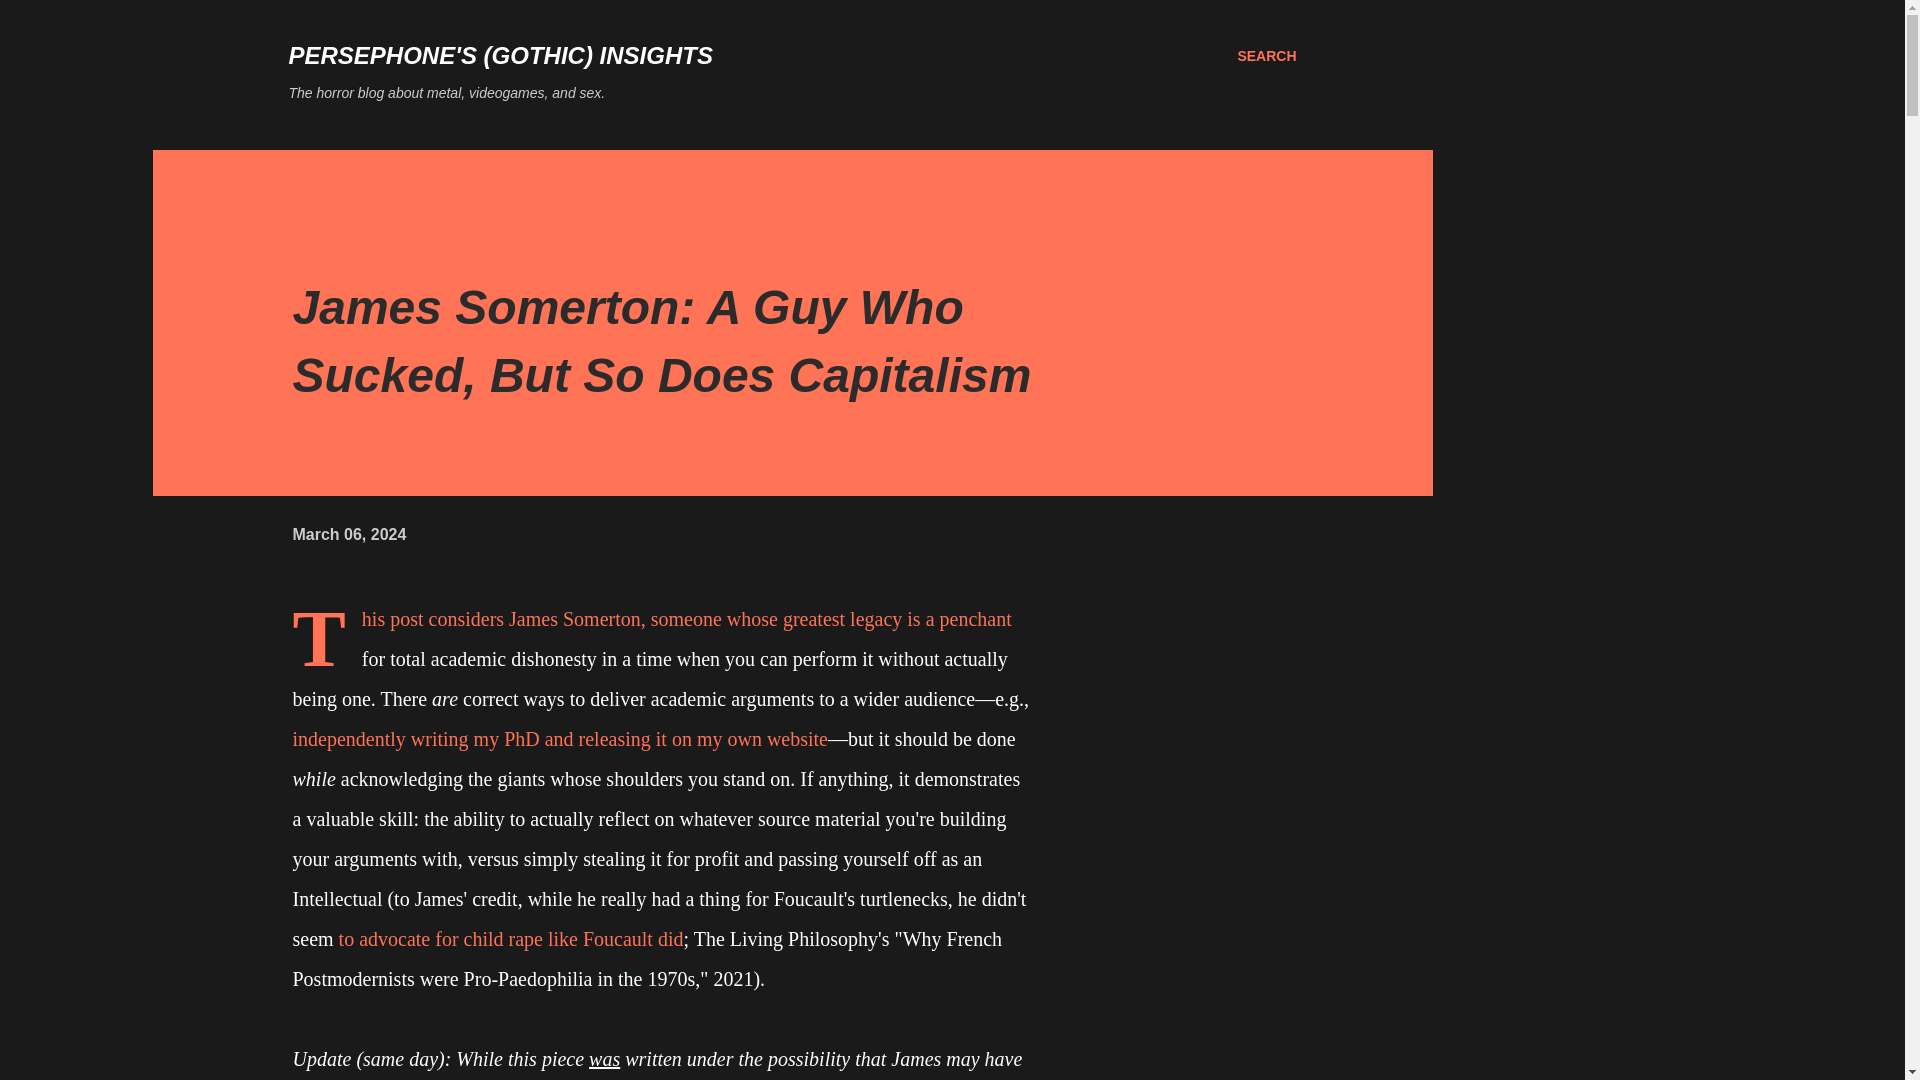  I want to click on permanent link, so click(348, 534).